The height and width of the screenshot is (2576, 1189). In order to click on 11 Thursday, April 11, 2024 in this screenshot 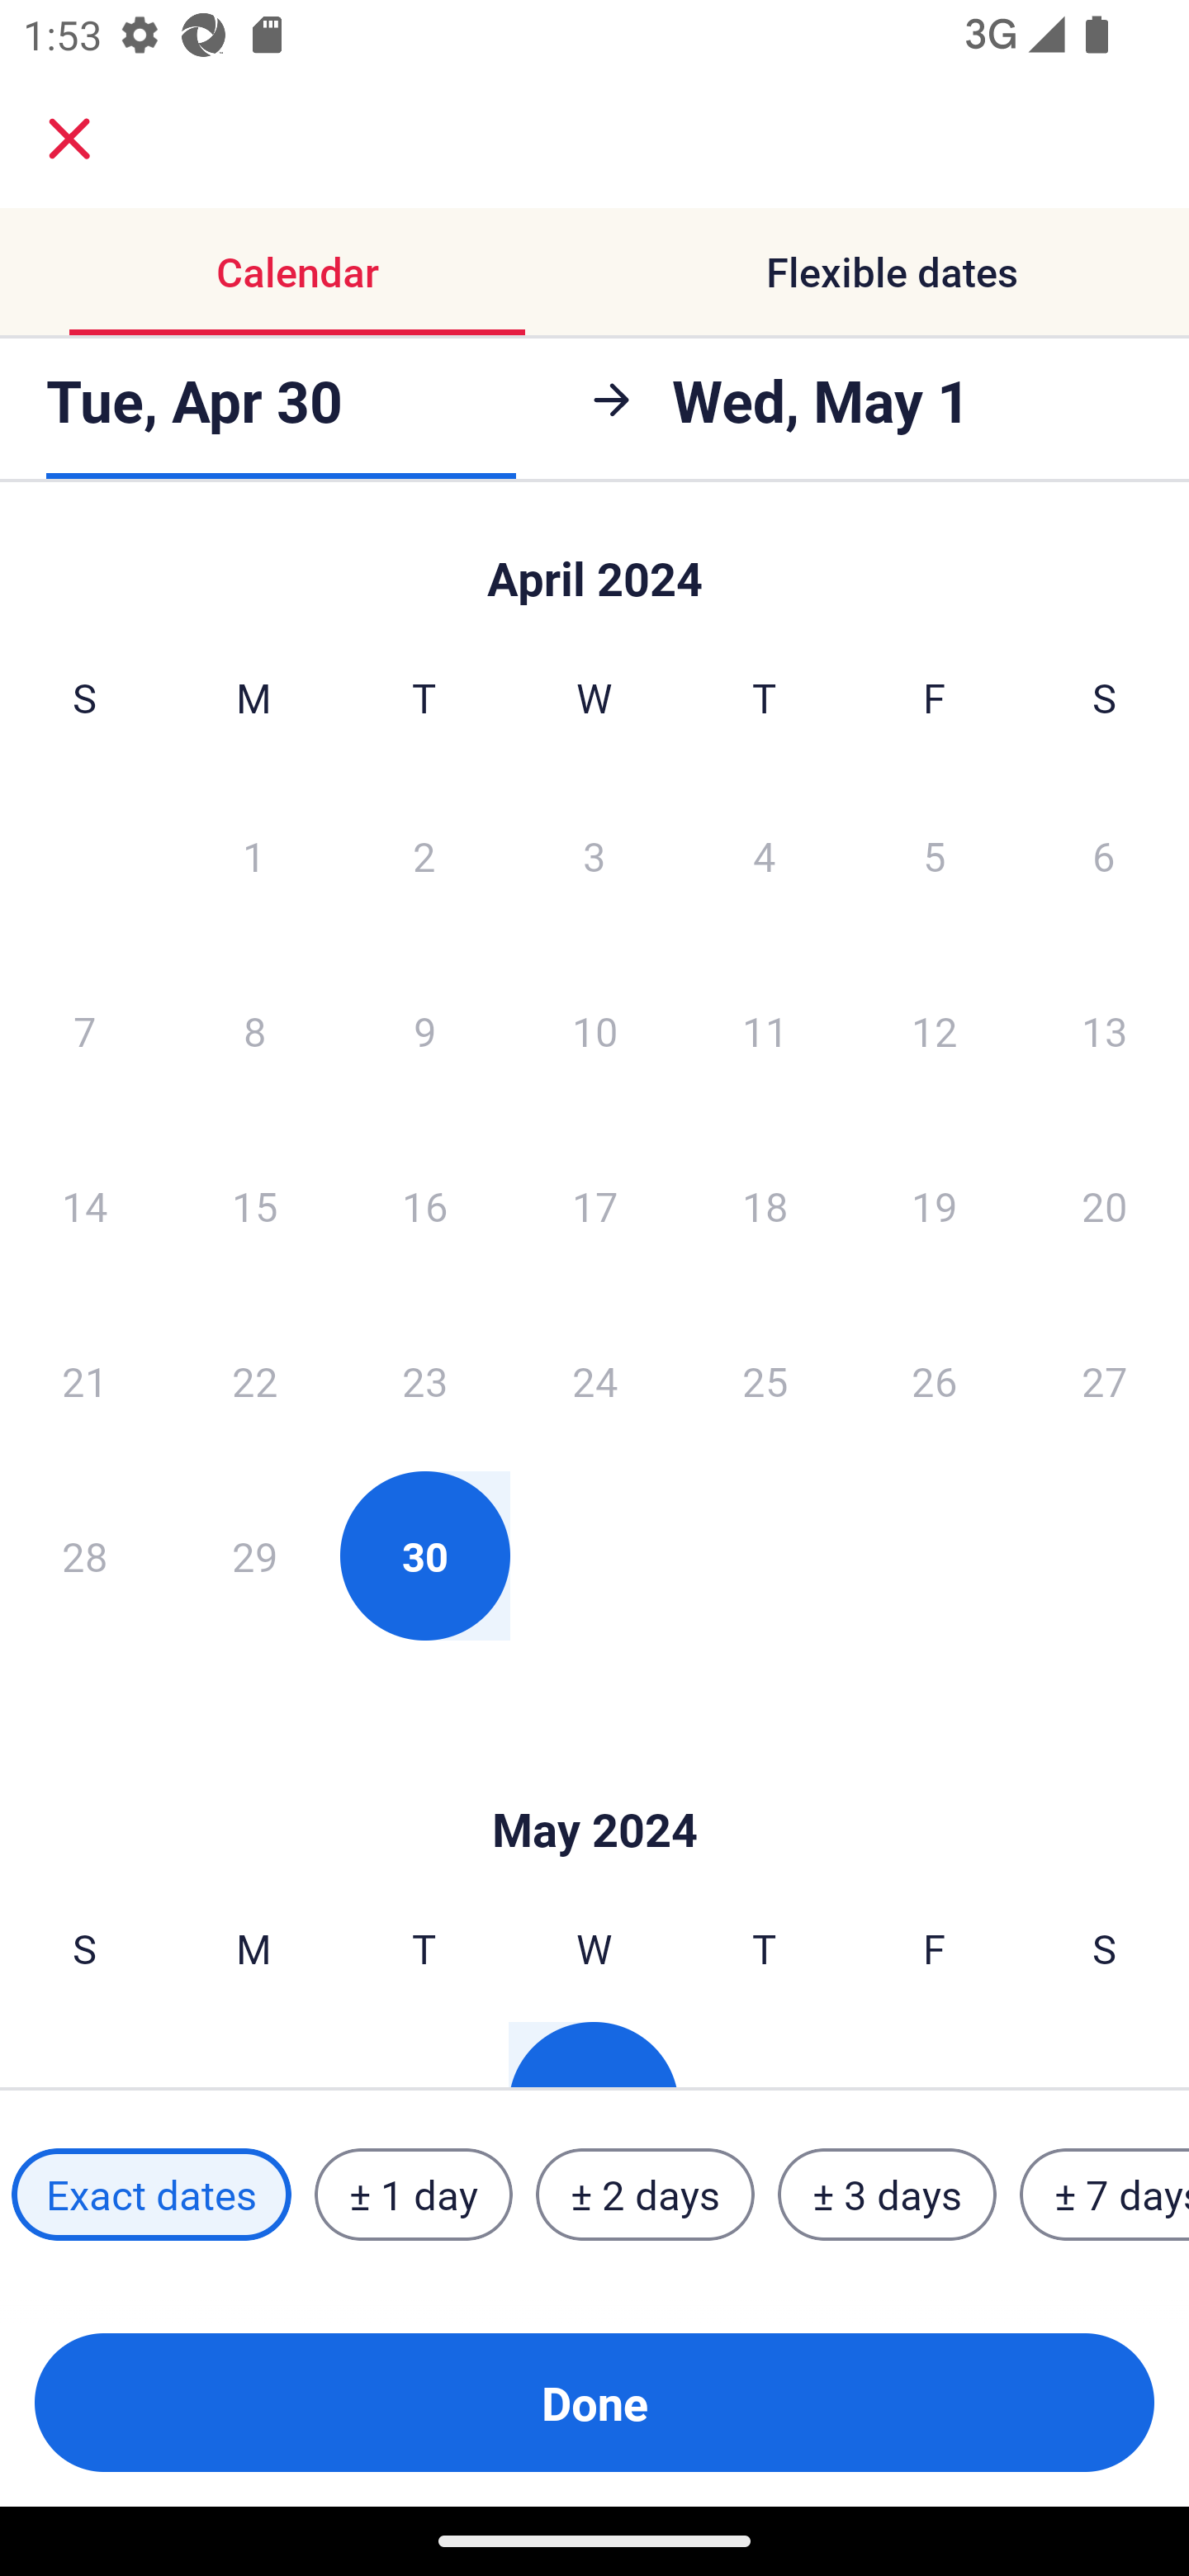, I will do `click(765, 1030)`.